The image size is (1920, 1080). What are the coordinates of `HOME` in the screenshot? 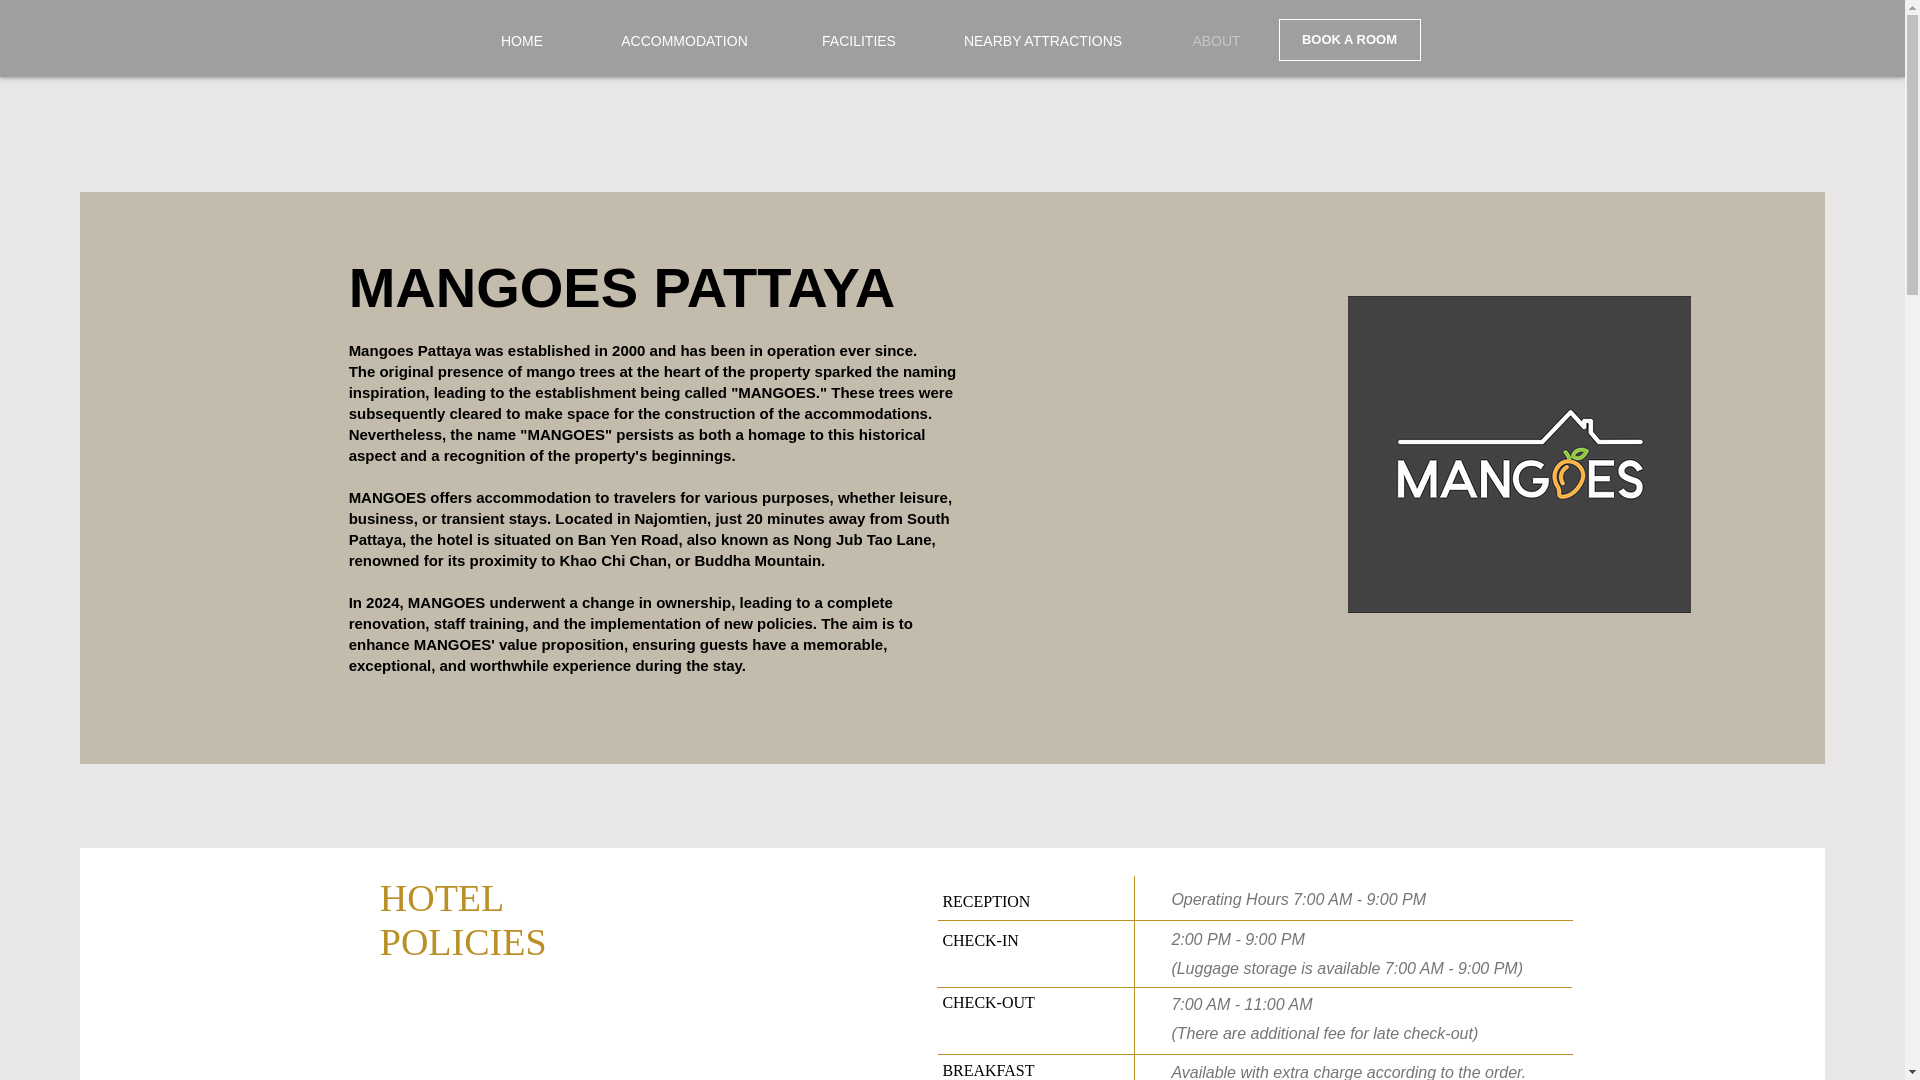 It's located at (522, 40).